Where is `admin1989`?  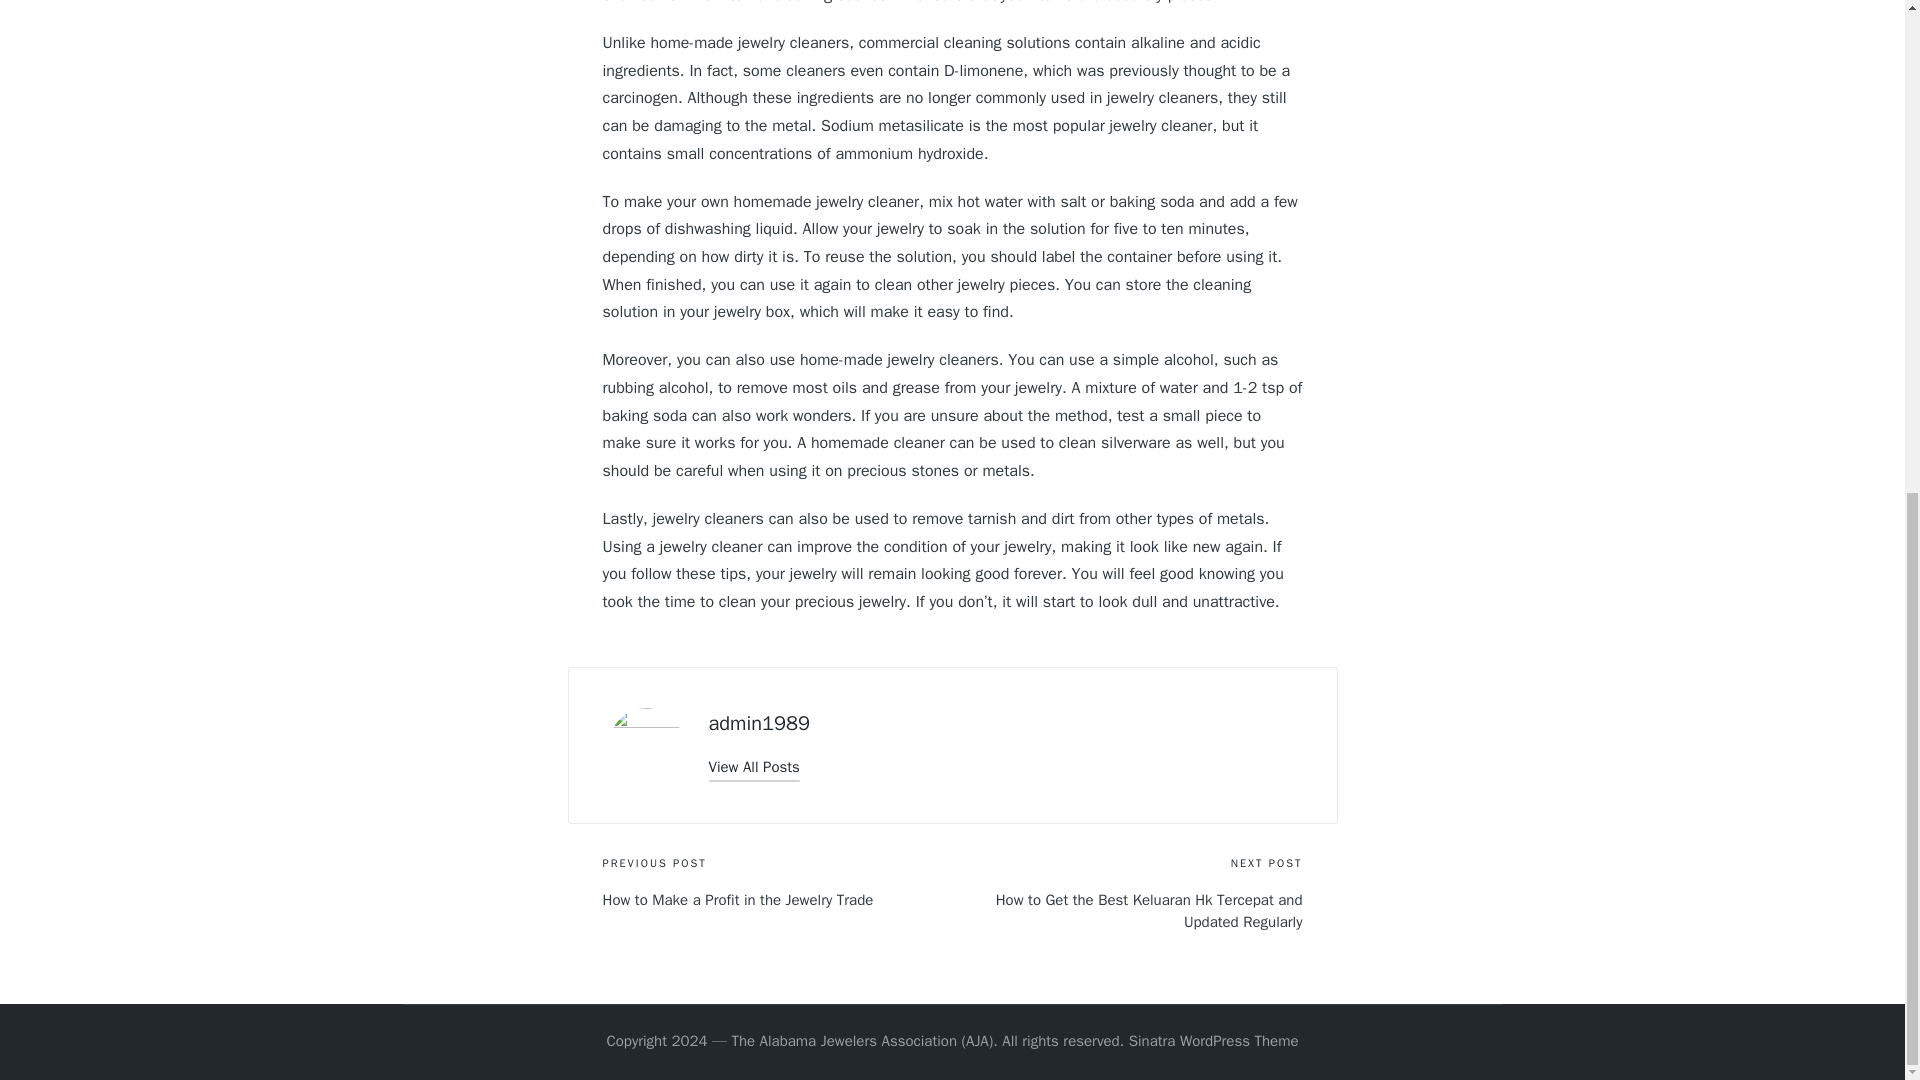 admin1989 is located at coordinates (758, 722).